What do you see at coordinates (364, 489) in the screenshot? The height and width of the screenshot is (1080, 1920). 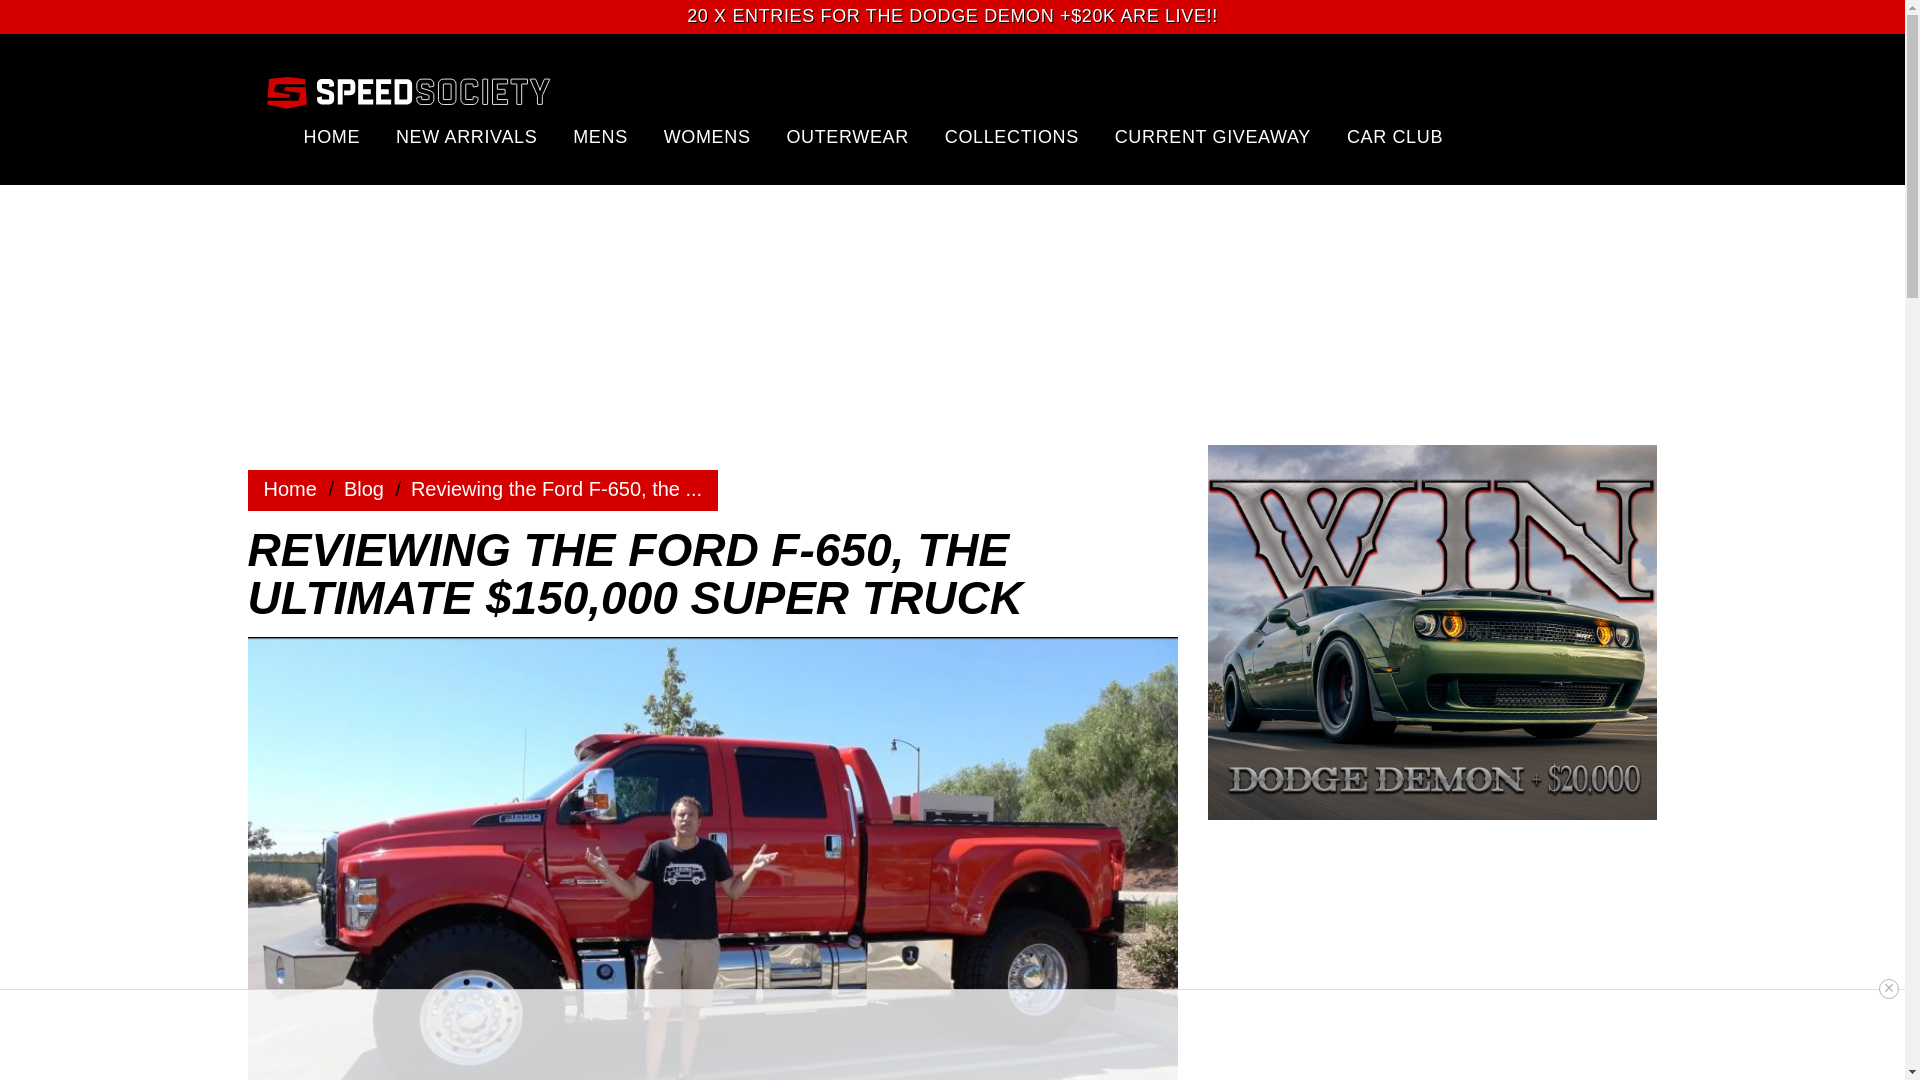 I see `Blog` at bounding box center [364, 489].